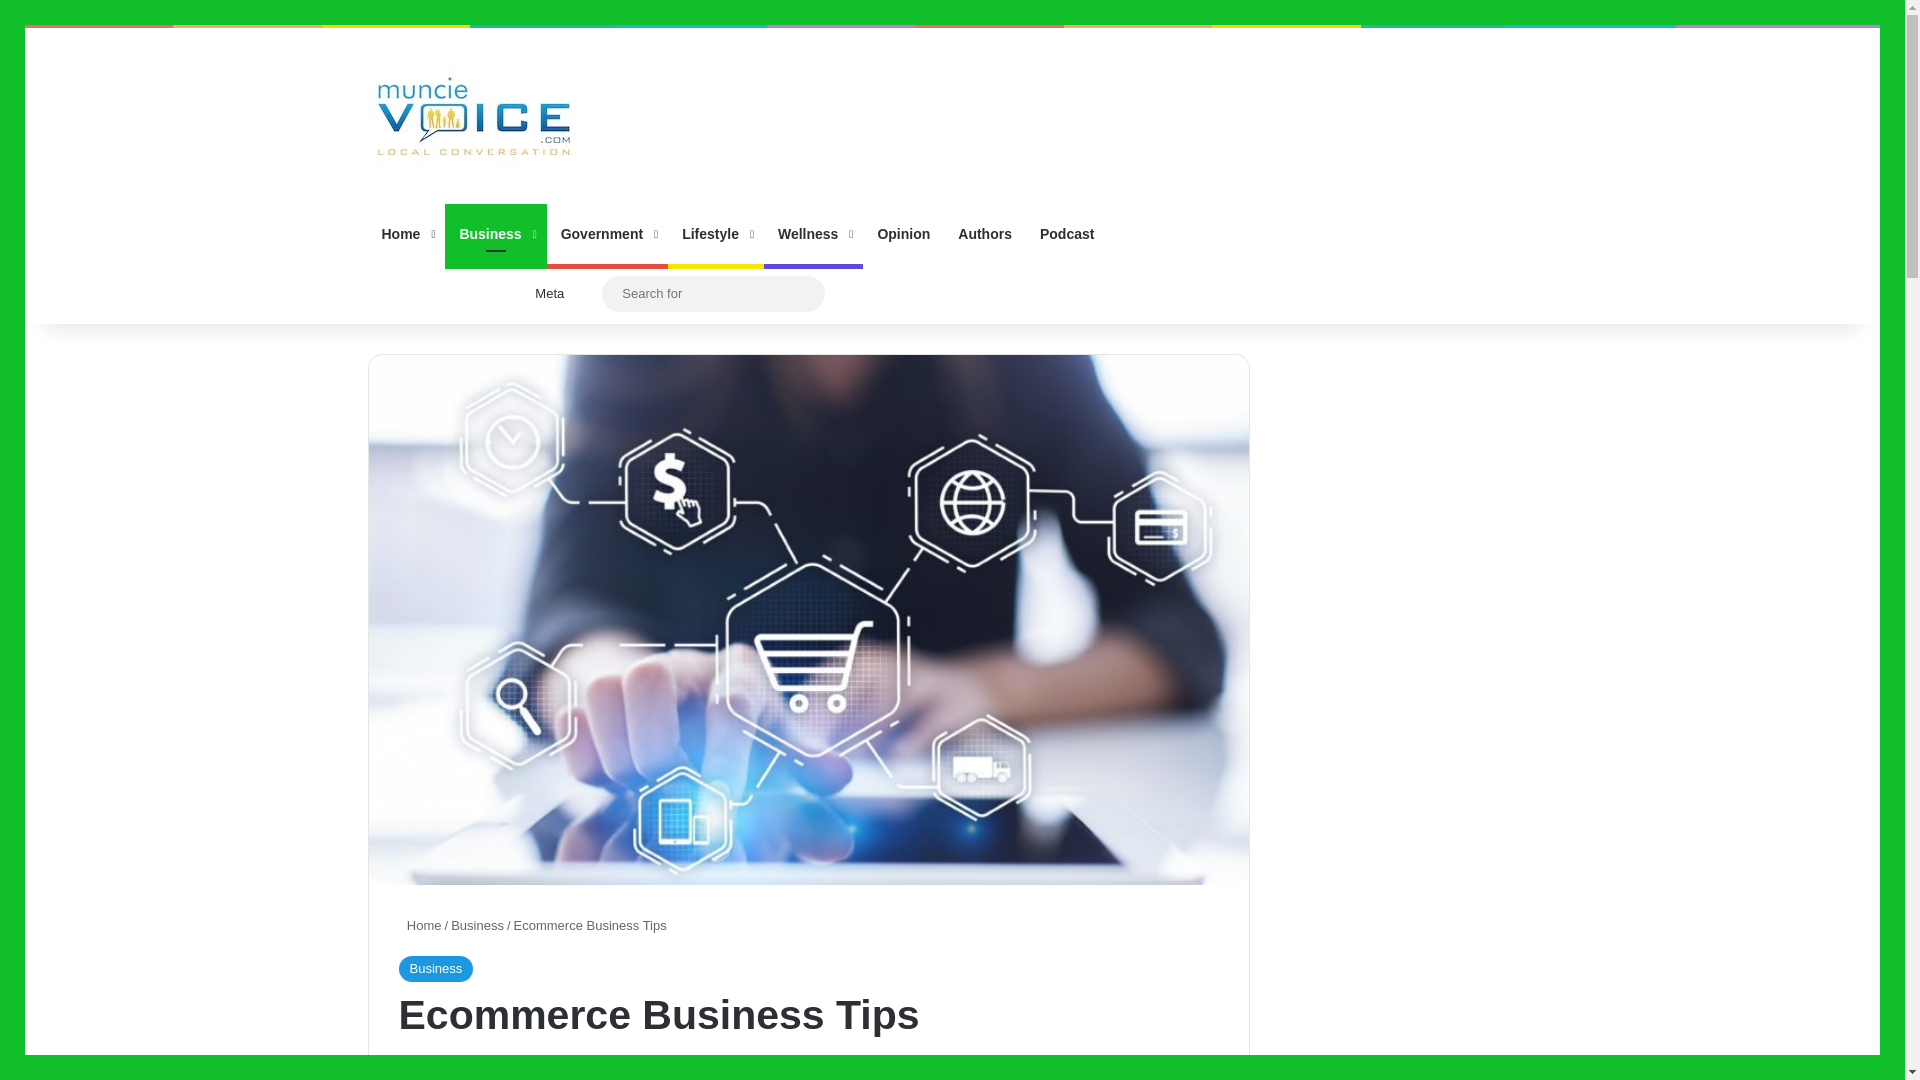  I want to click on Business, so click(477, 926).